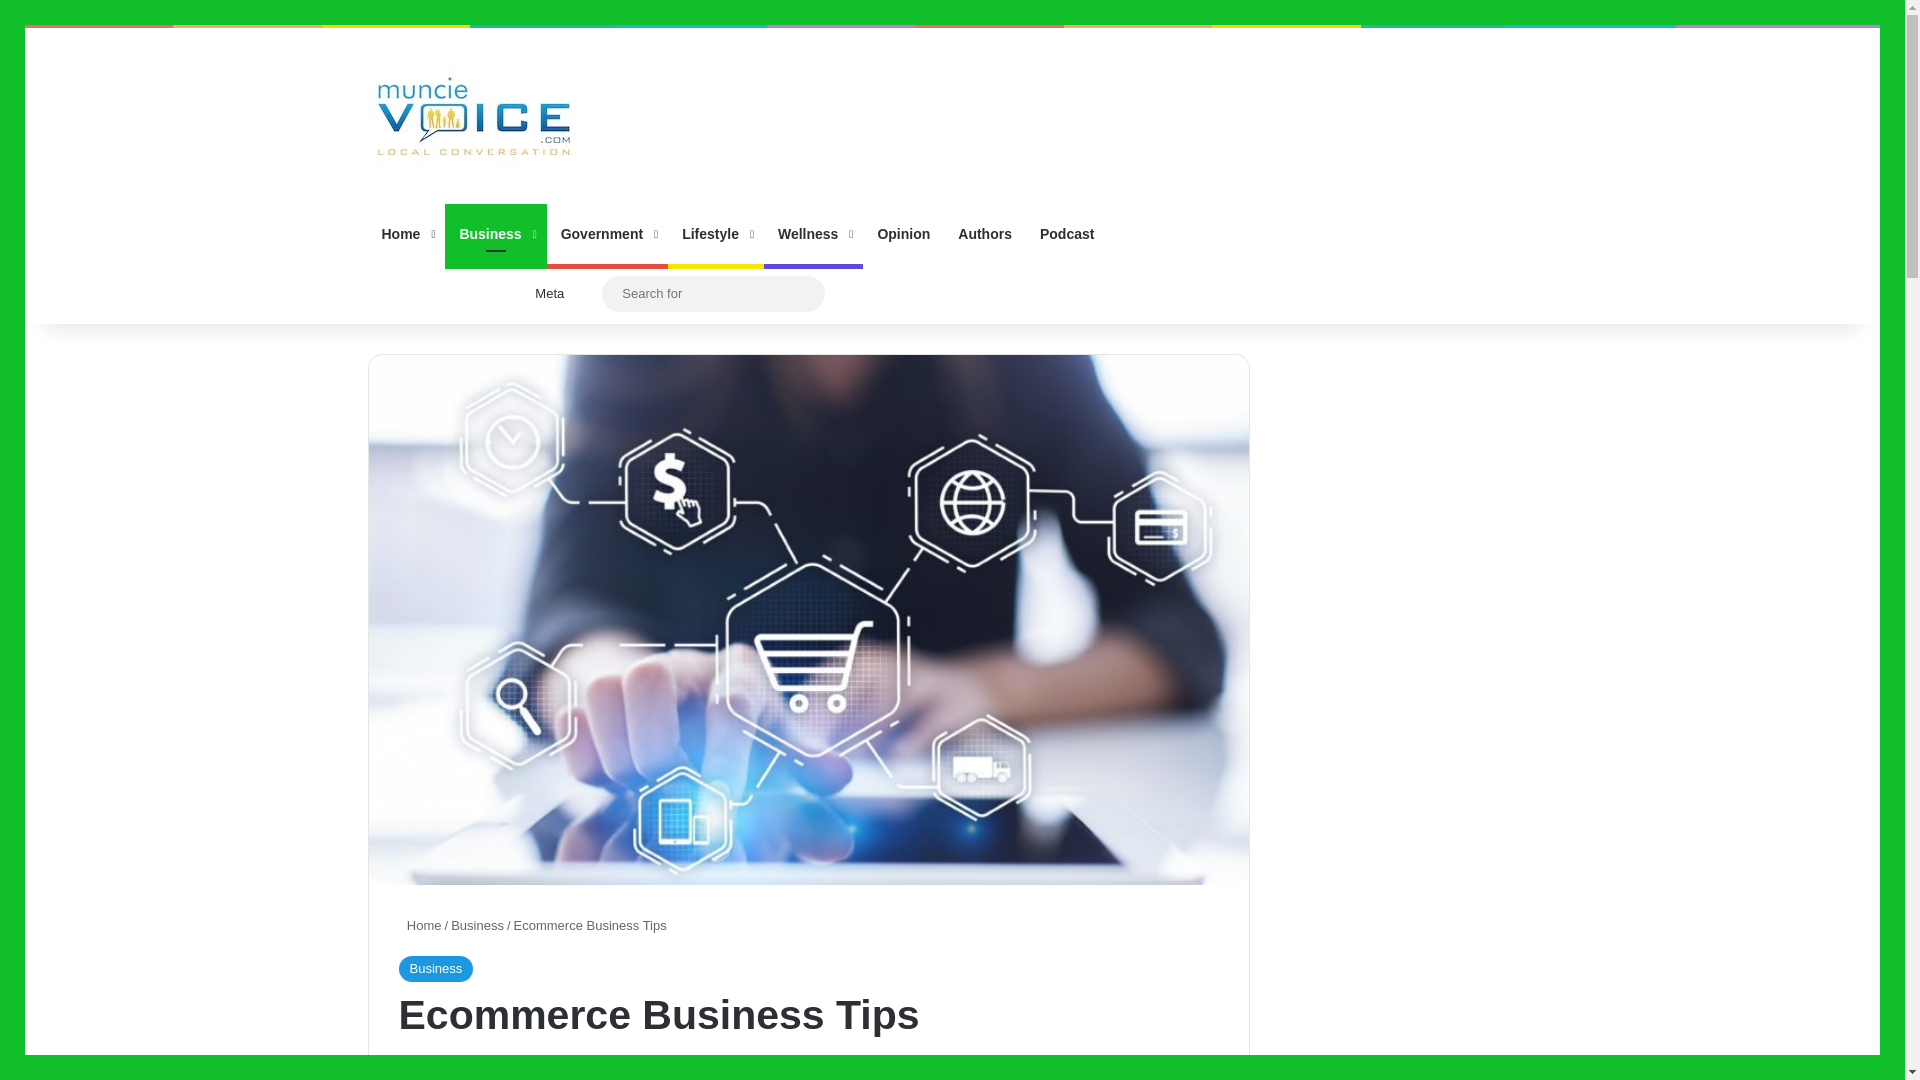  I want to click on Business, so click(477, 926).